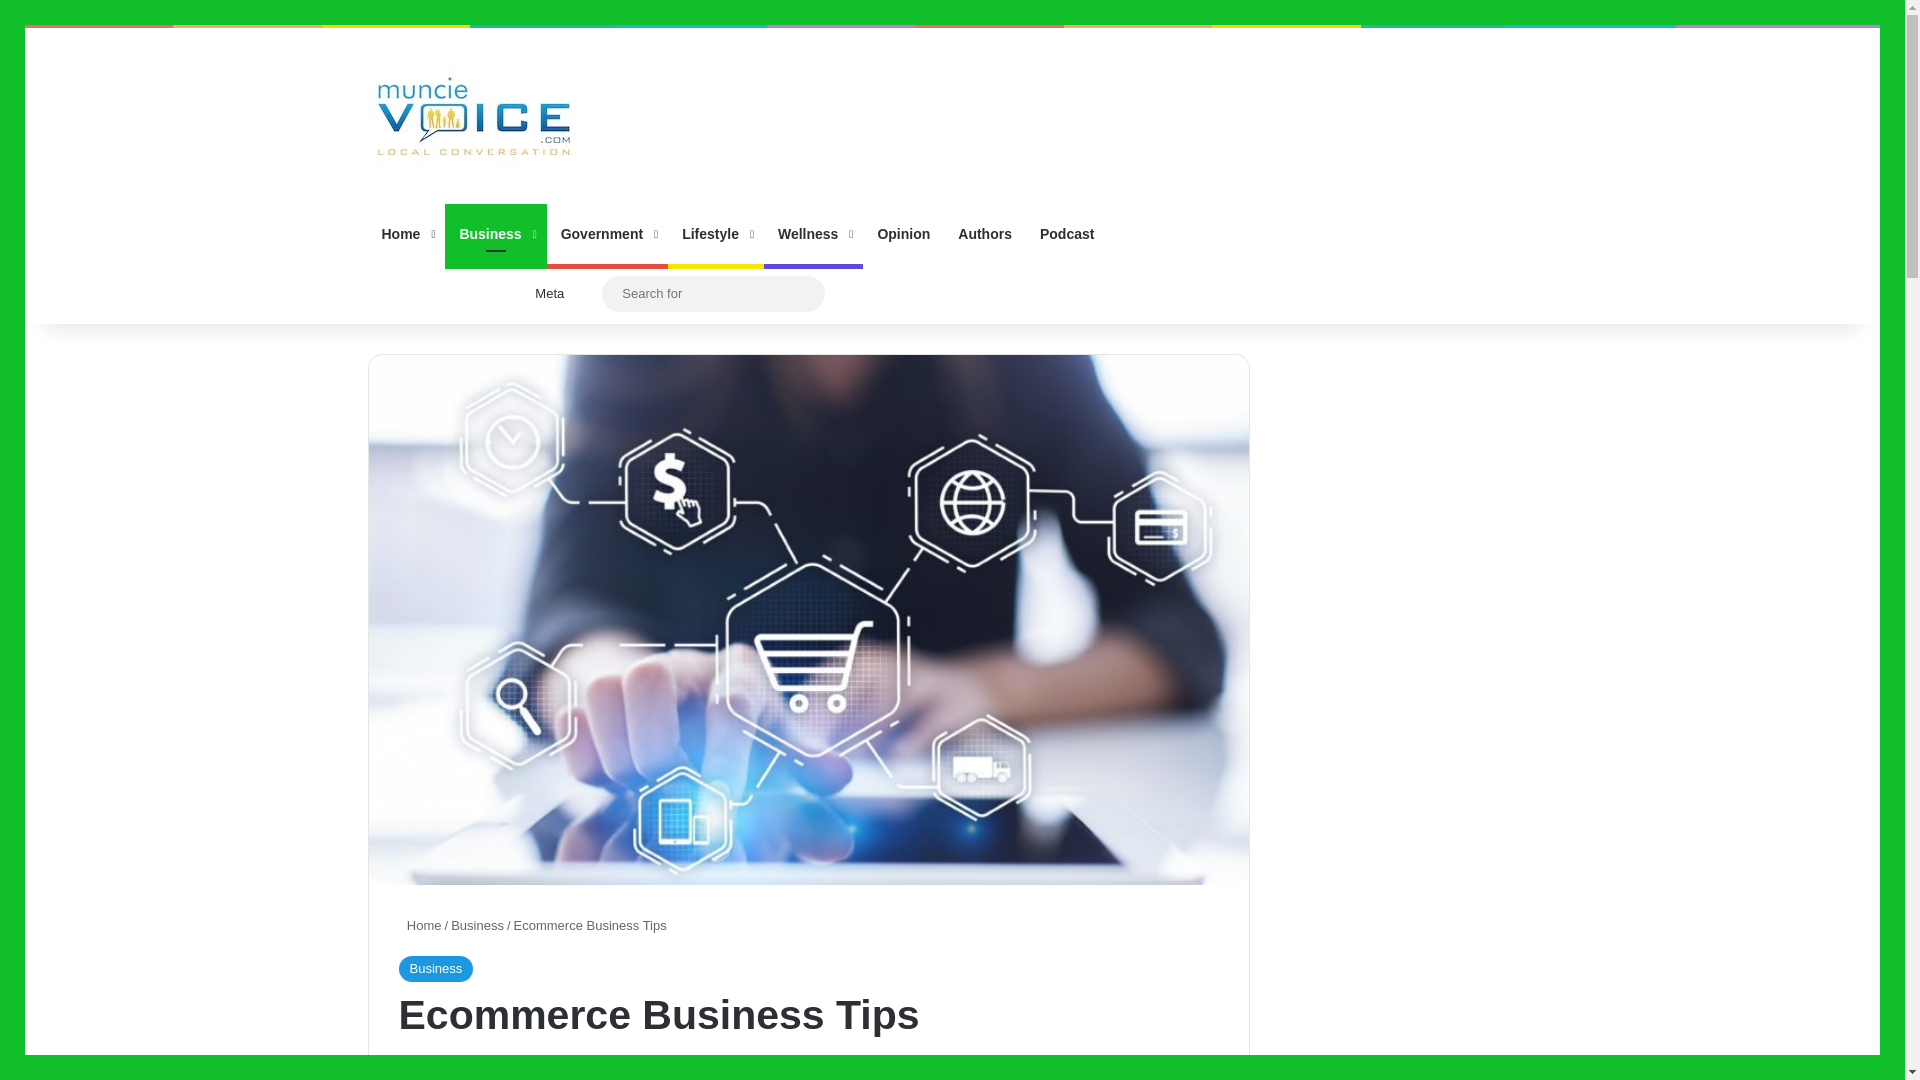  I want to click on Business, so click(477, 926).